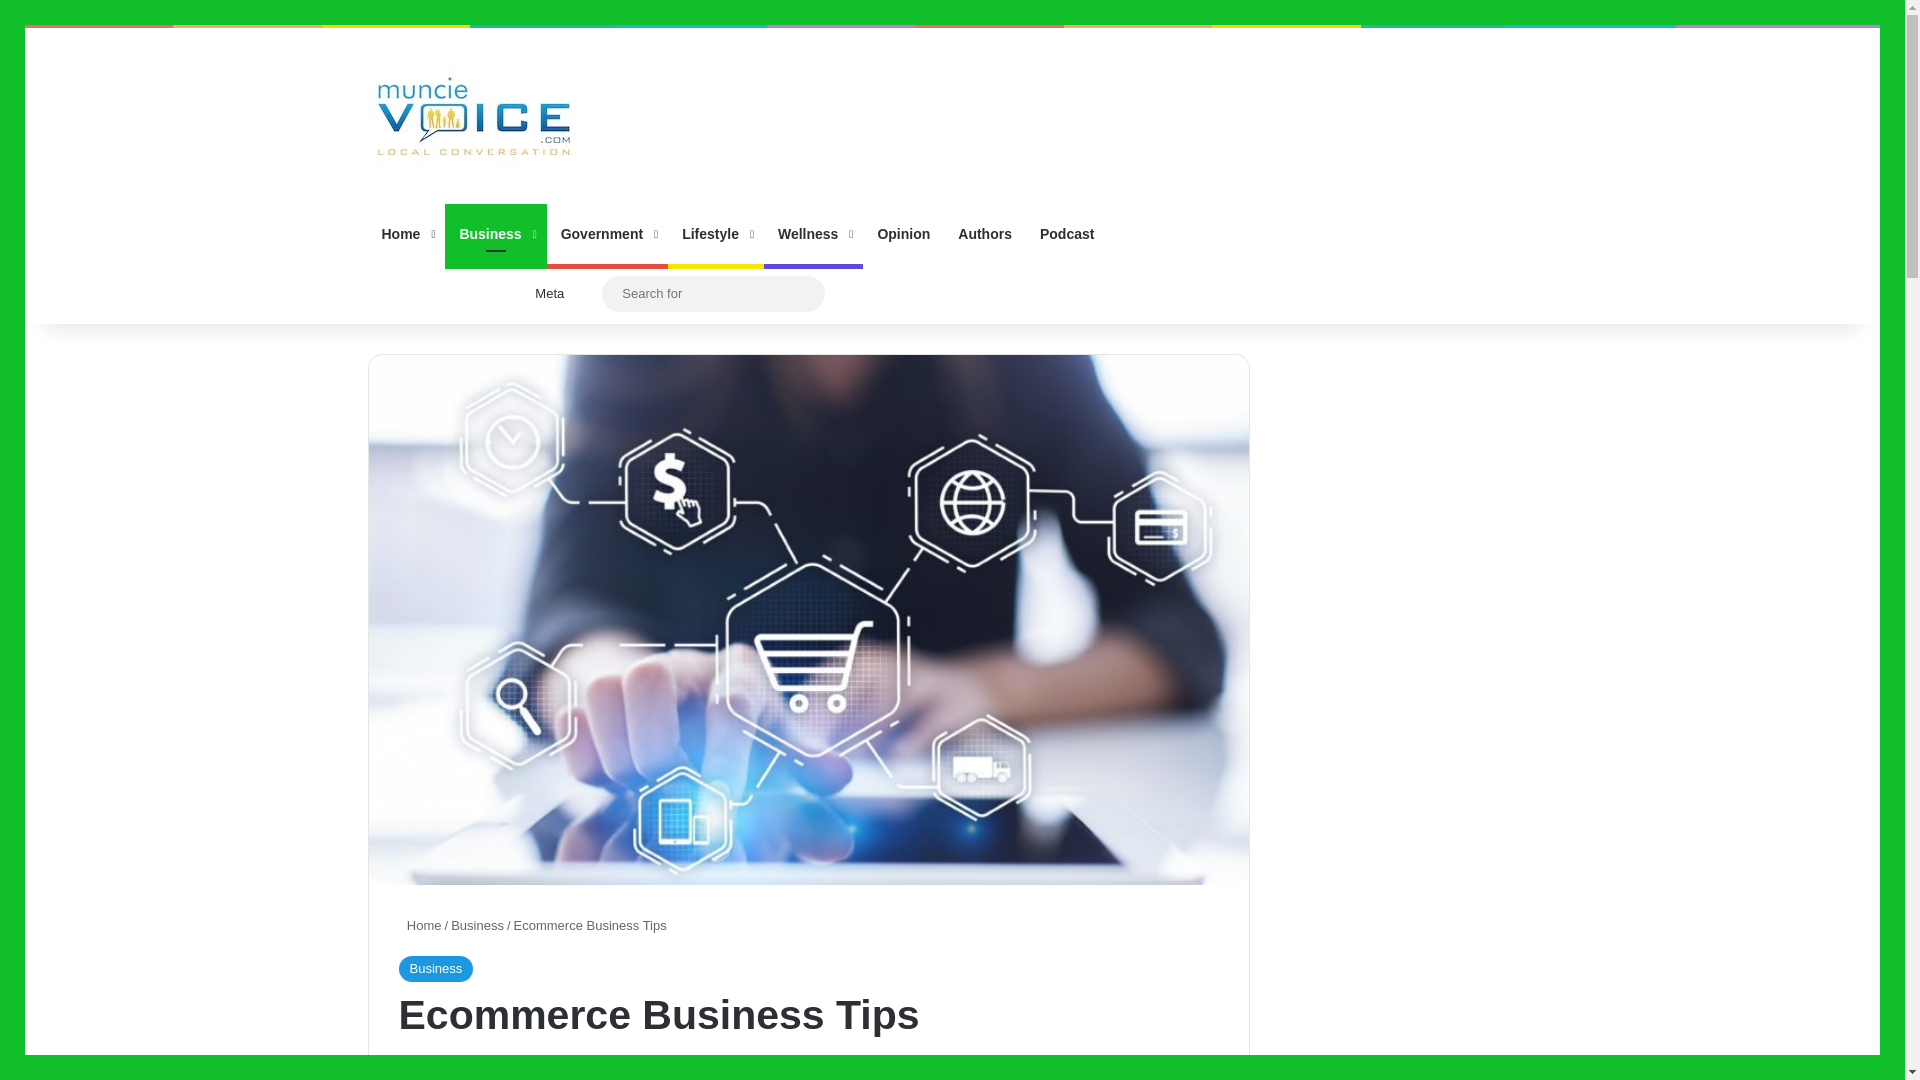  I want to click on Business, so click(477, 926).